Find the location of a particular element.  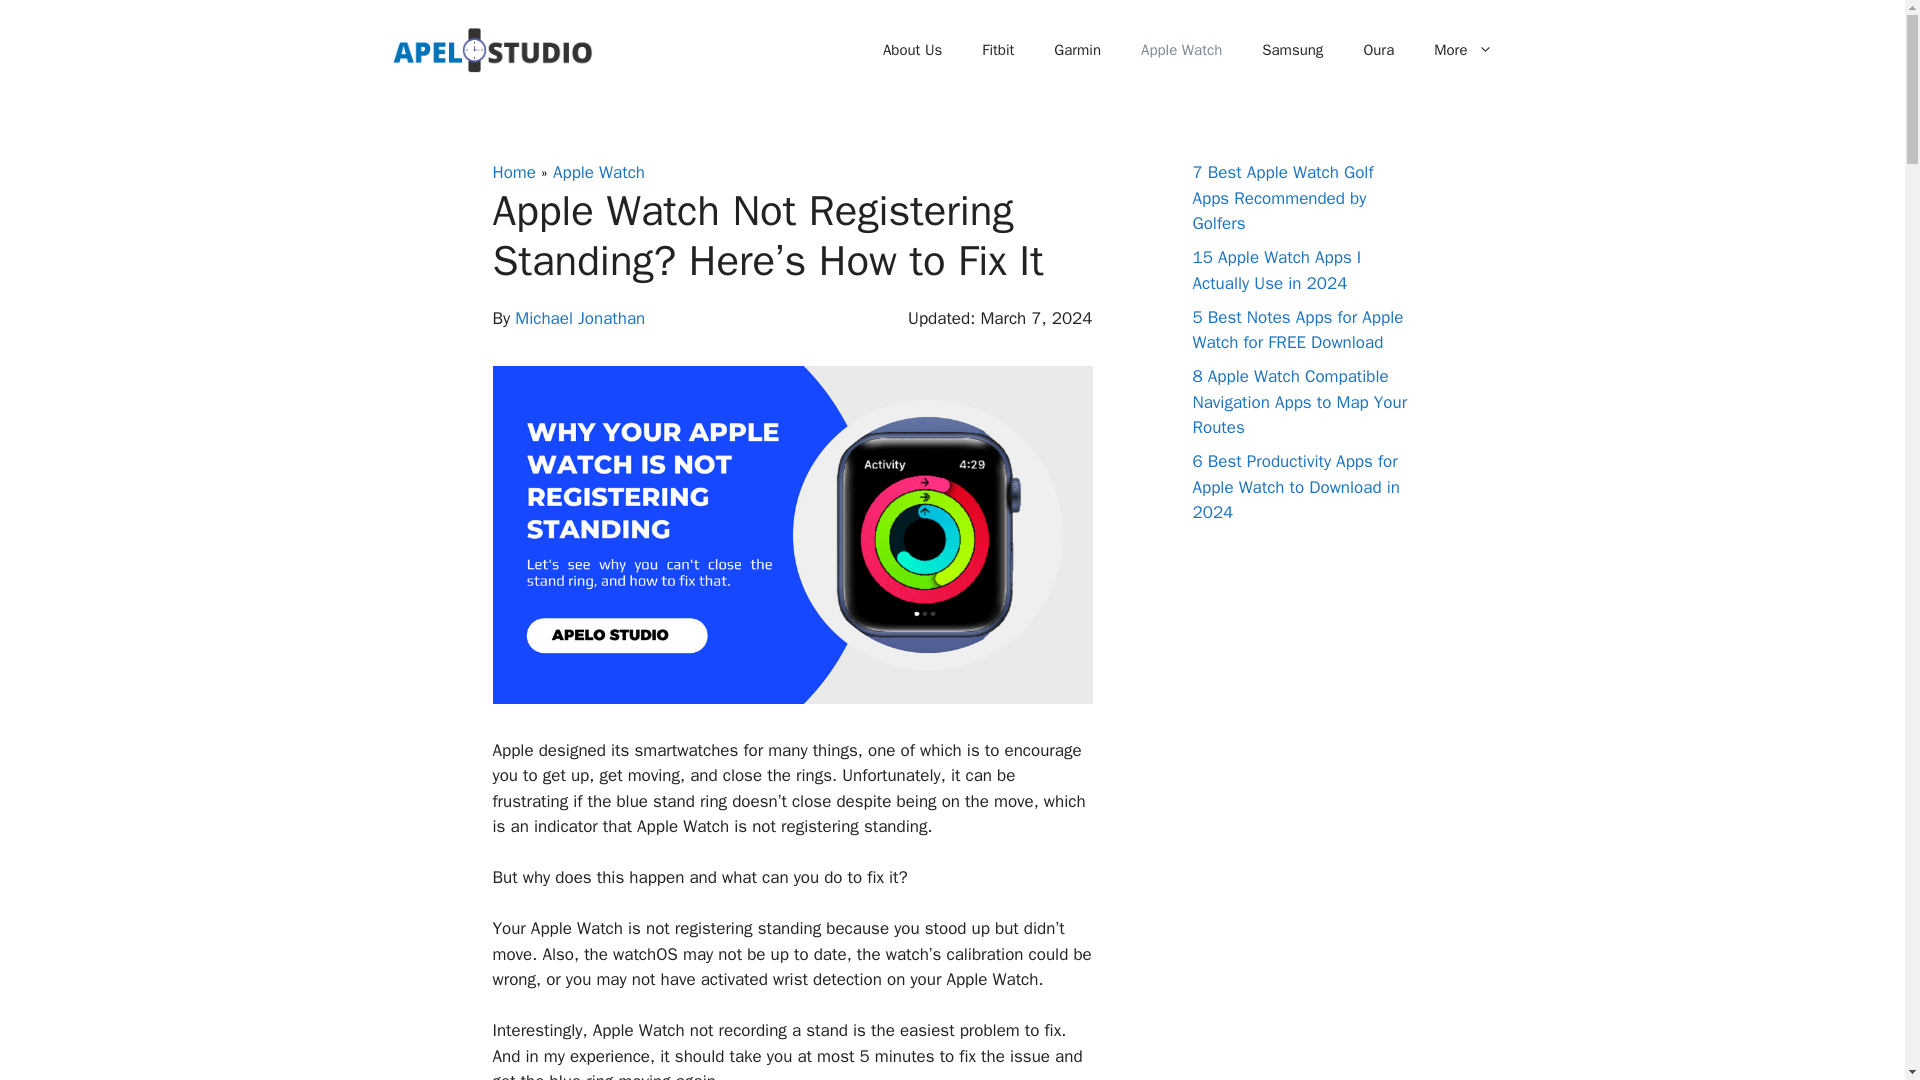

About Us is located at coordinates (912, 50).